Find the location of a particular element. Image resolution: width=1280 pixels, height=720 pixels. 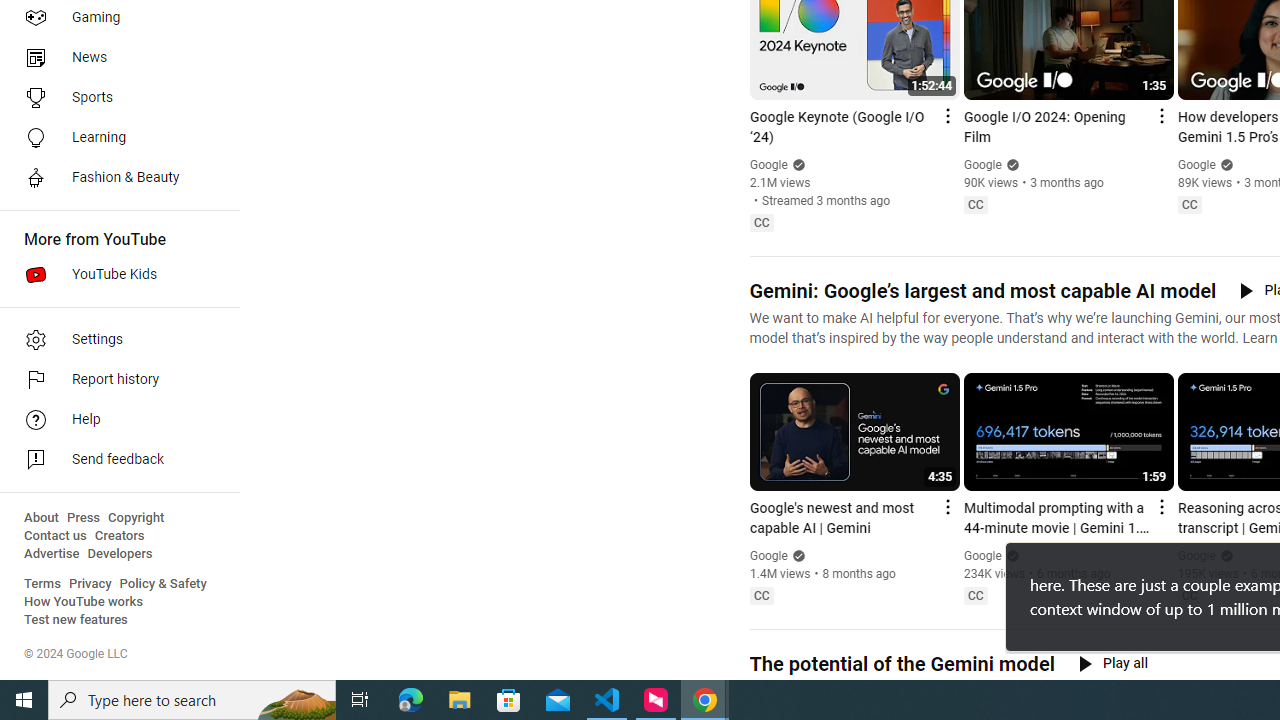

Contact us is located at coordinates (56, 536).